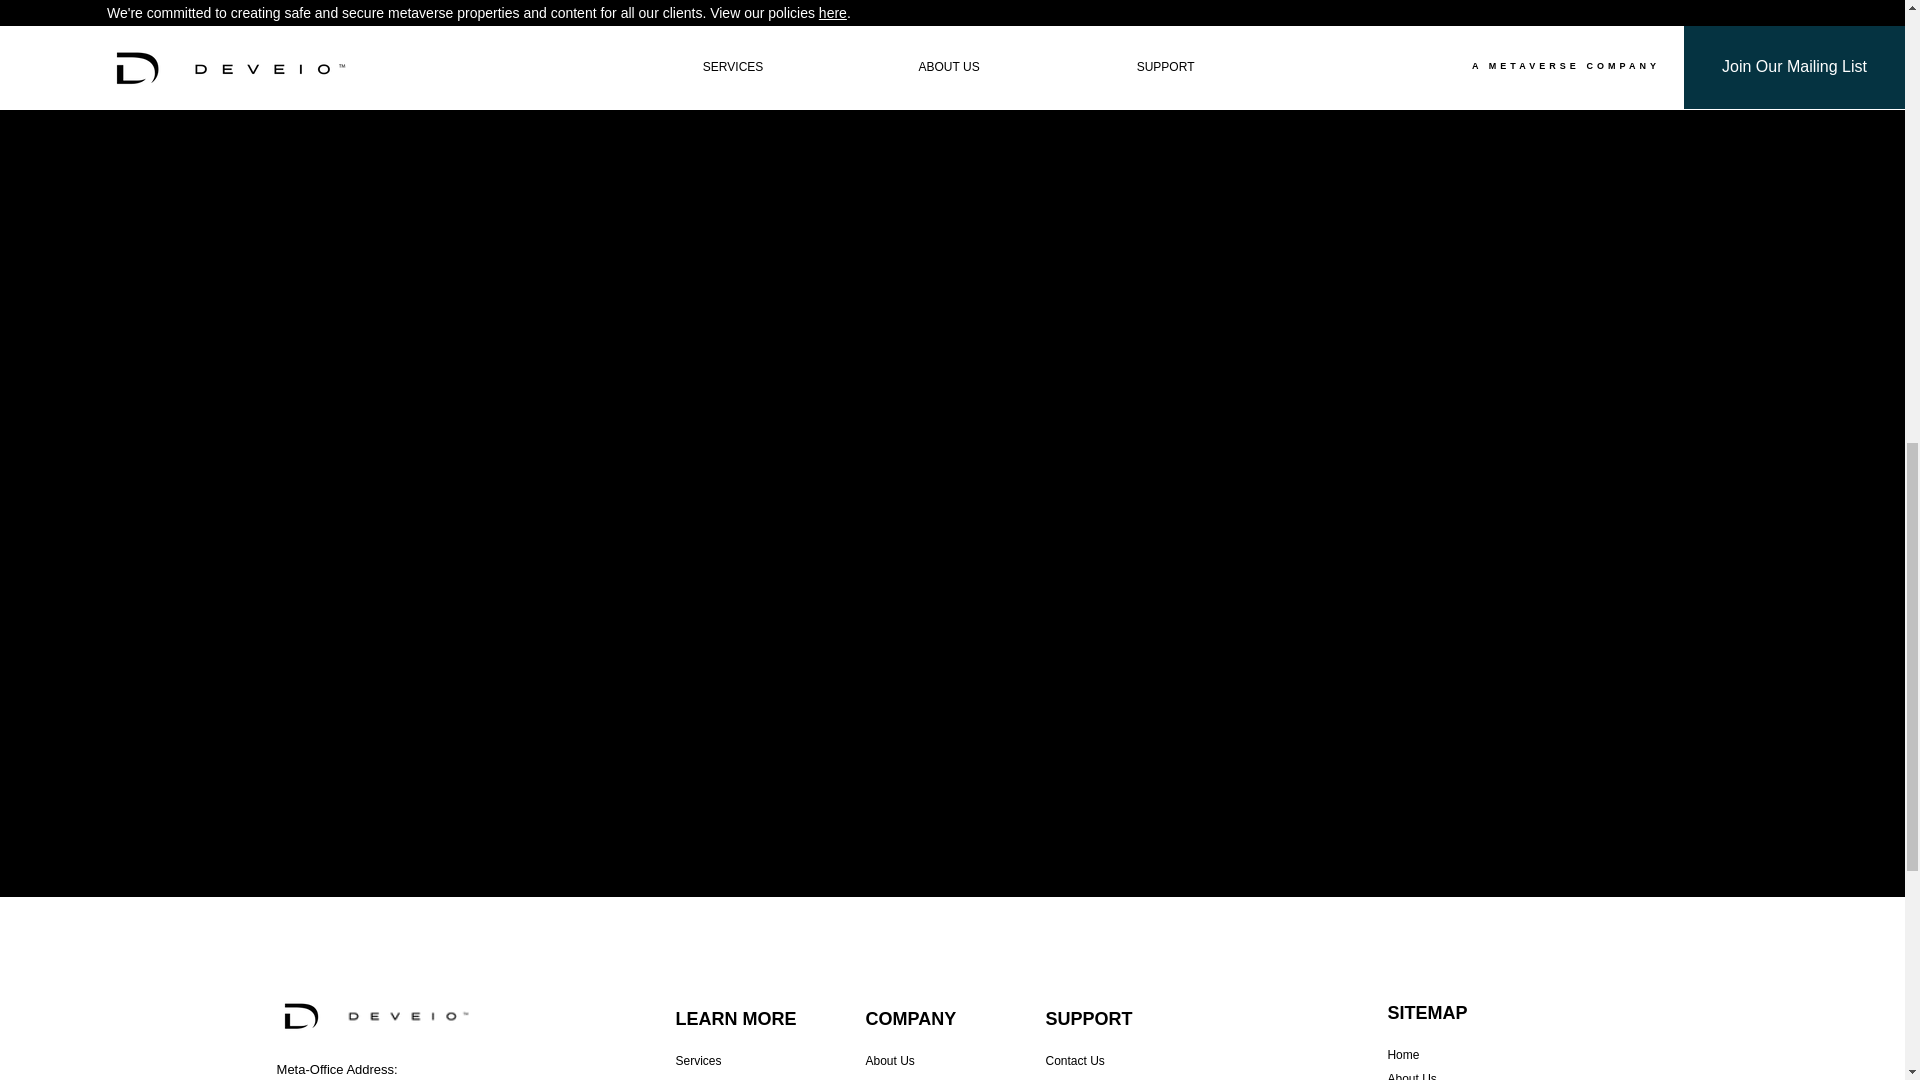  I want to click on Home, so click(1402, 1054).